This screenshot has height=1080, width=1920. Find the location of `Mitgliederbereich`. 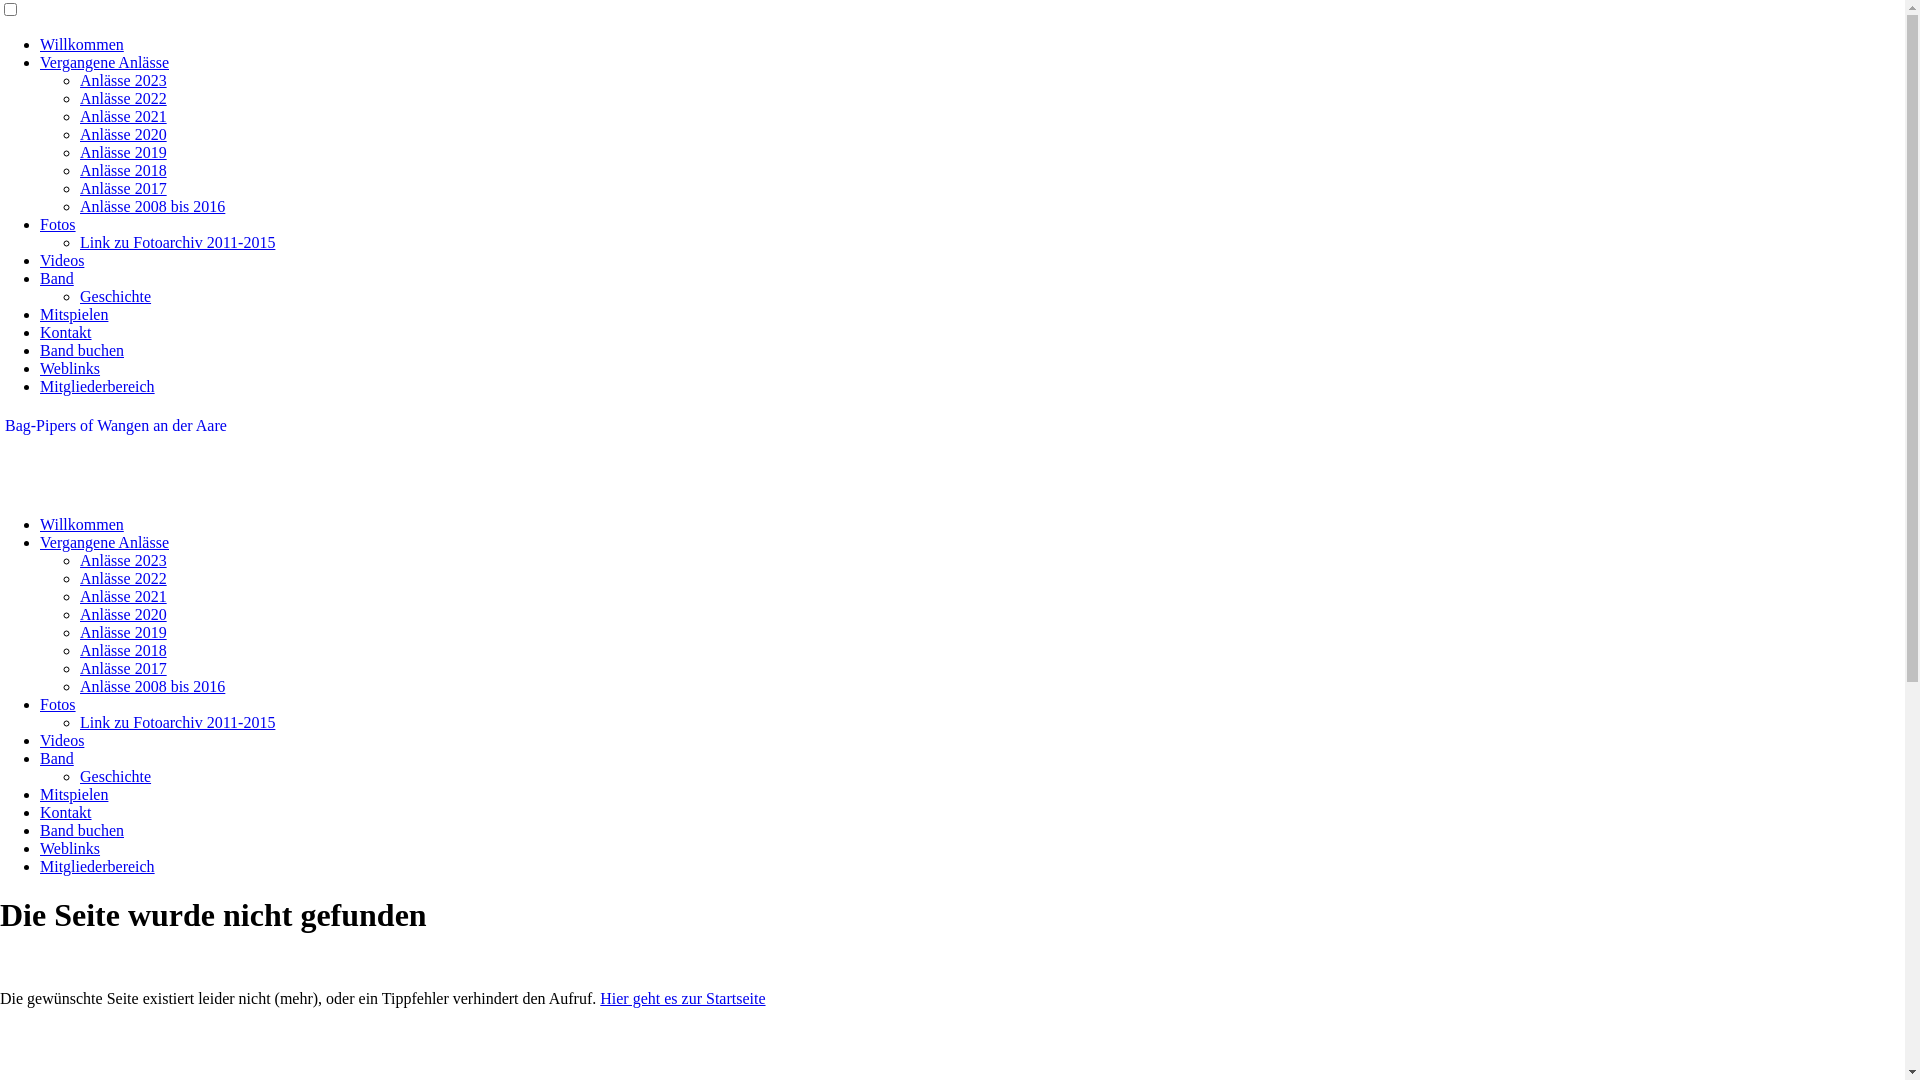

Mitgliederbereich is located at coordinates (98, 866).